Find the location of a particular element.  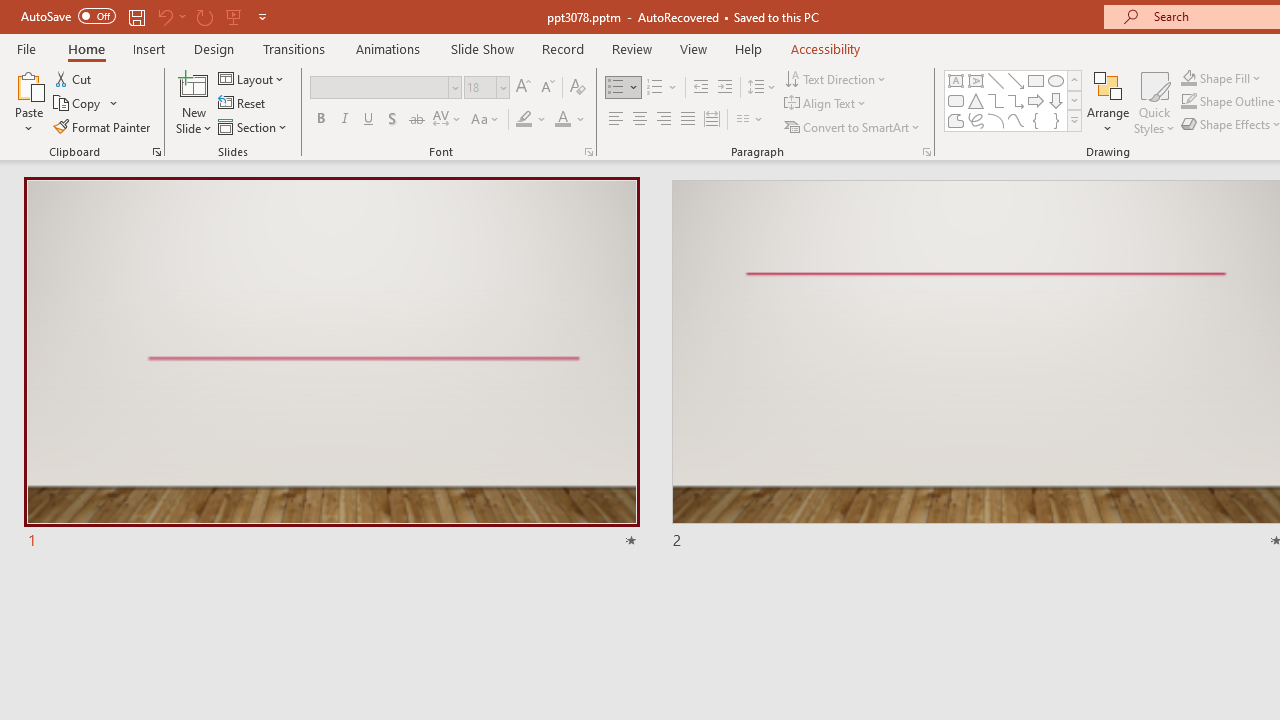

Arc is located at coordinates (996, 120).